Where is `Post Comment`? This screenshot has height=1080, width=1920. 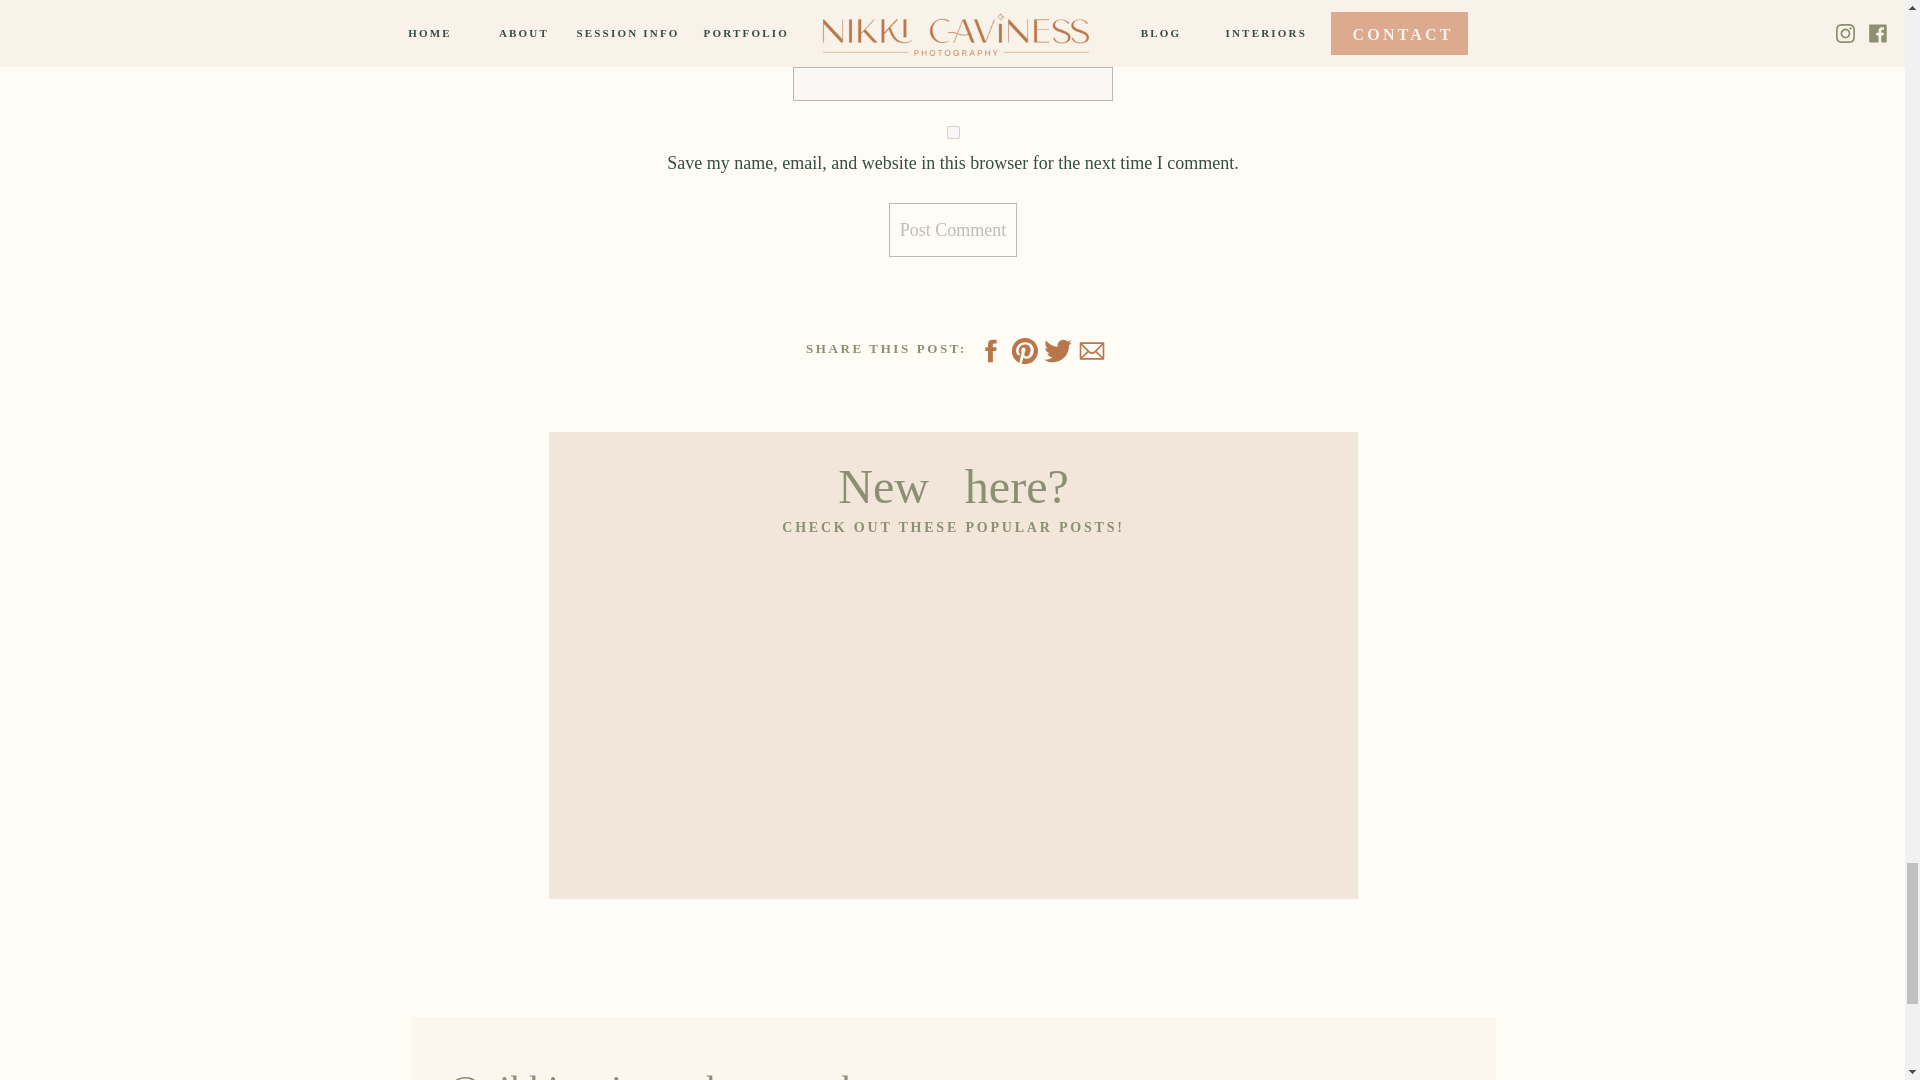
Post Comment is located at coordinates (952, 230).